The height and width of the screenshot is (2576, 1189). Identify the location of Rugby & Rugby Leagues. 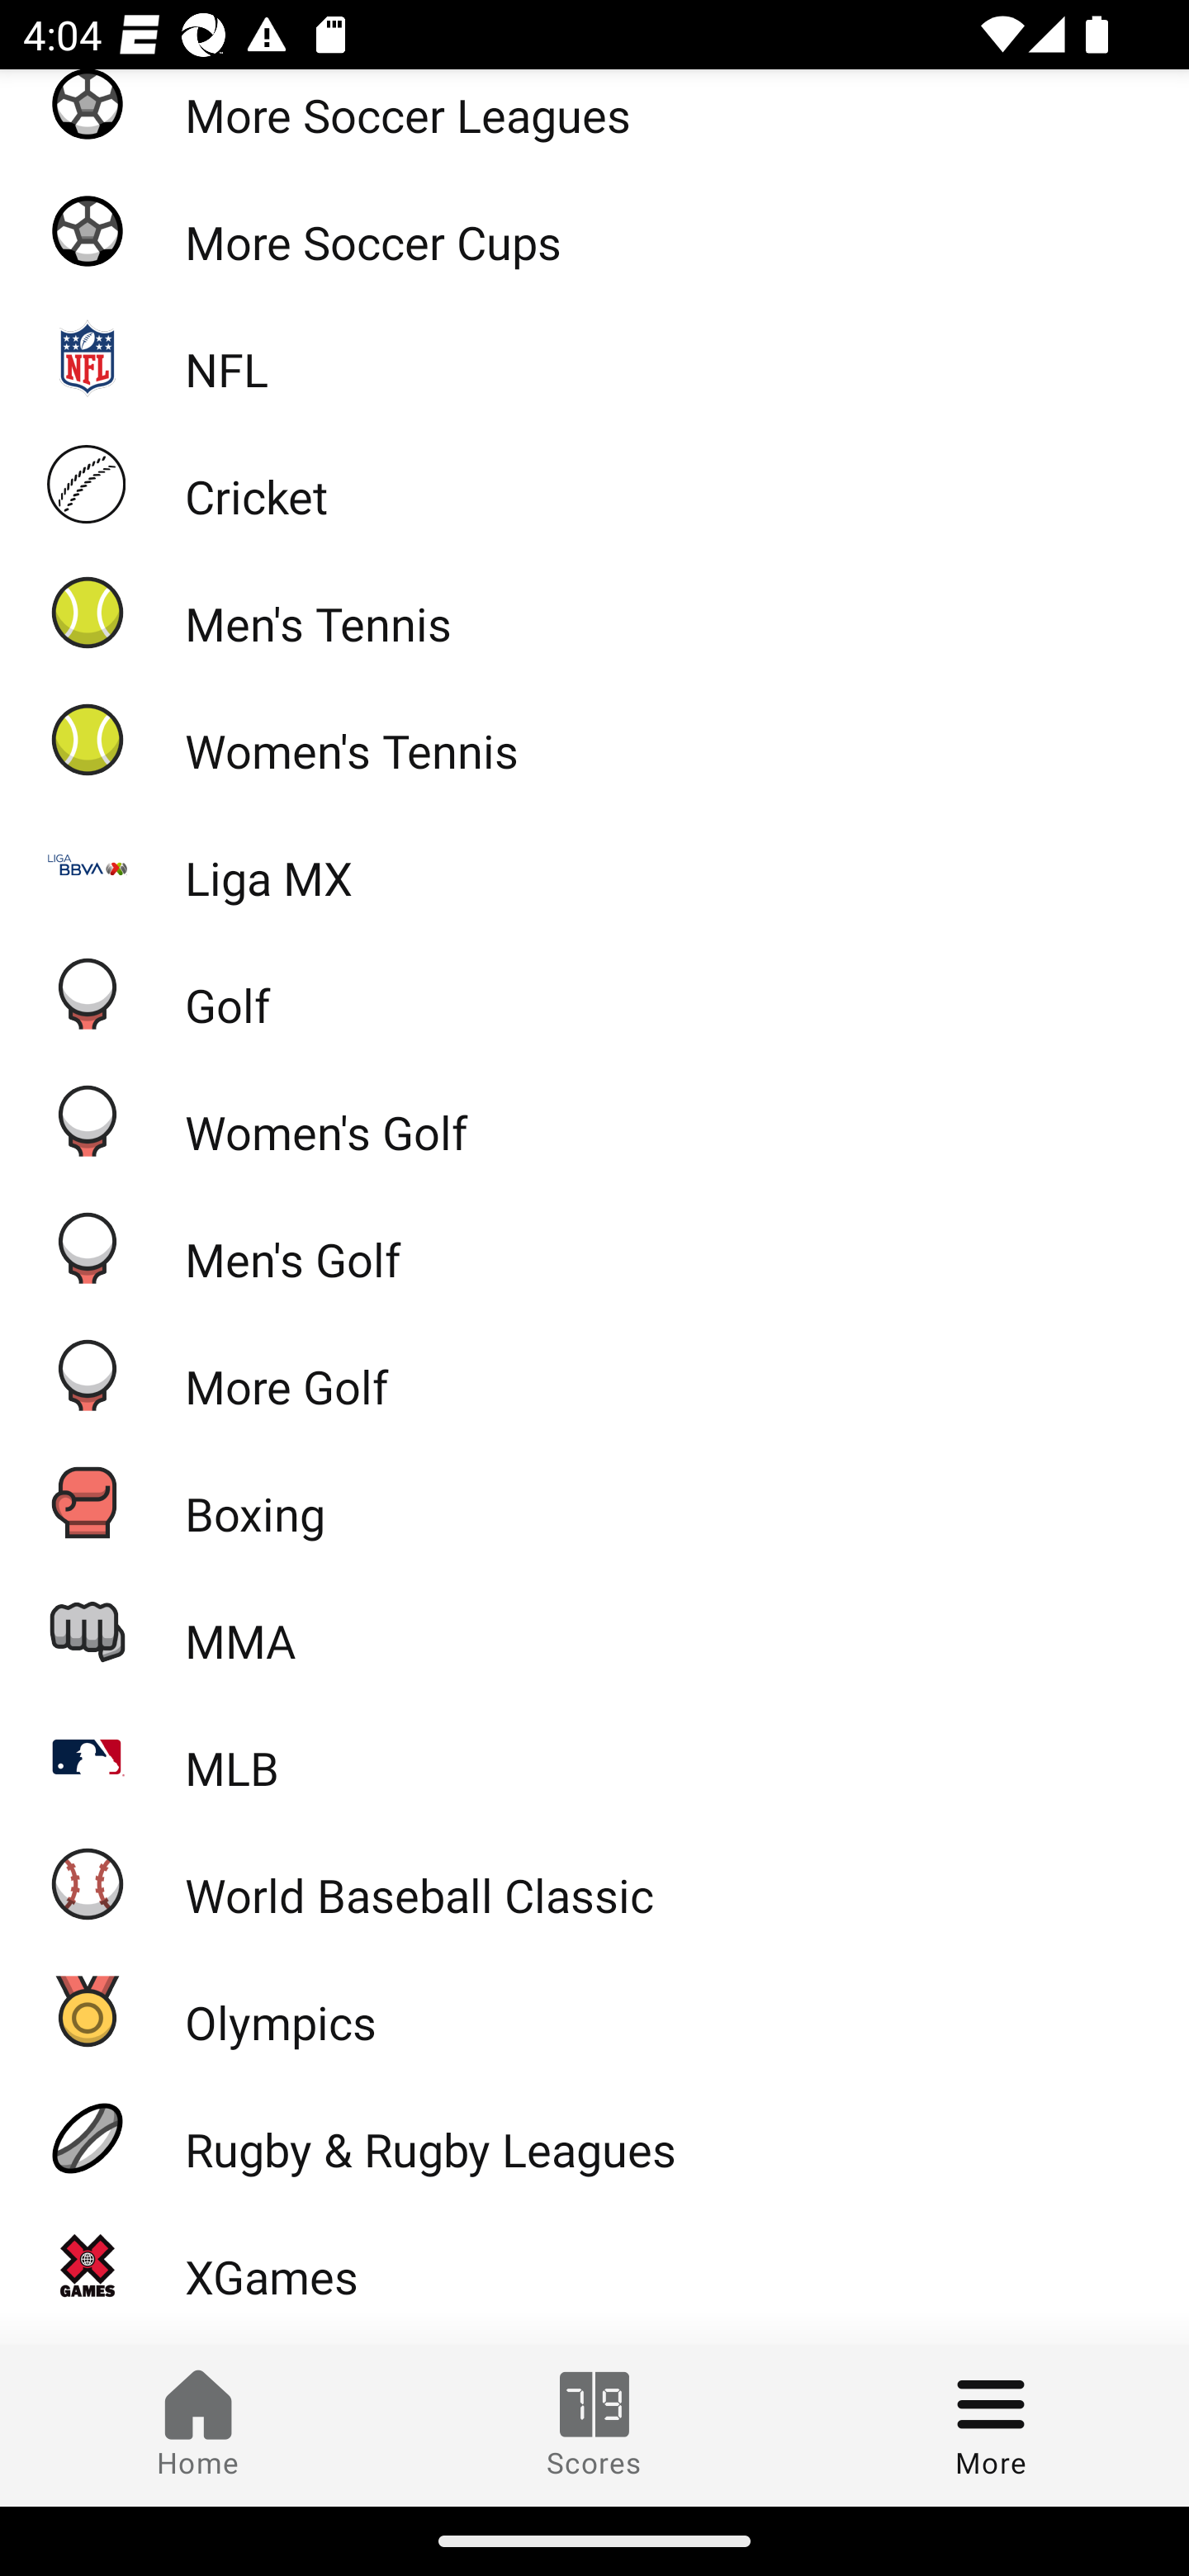
(594, 2137).